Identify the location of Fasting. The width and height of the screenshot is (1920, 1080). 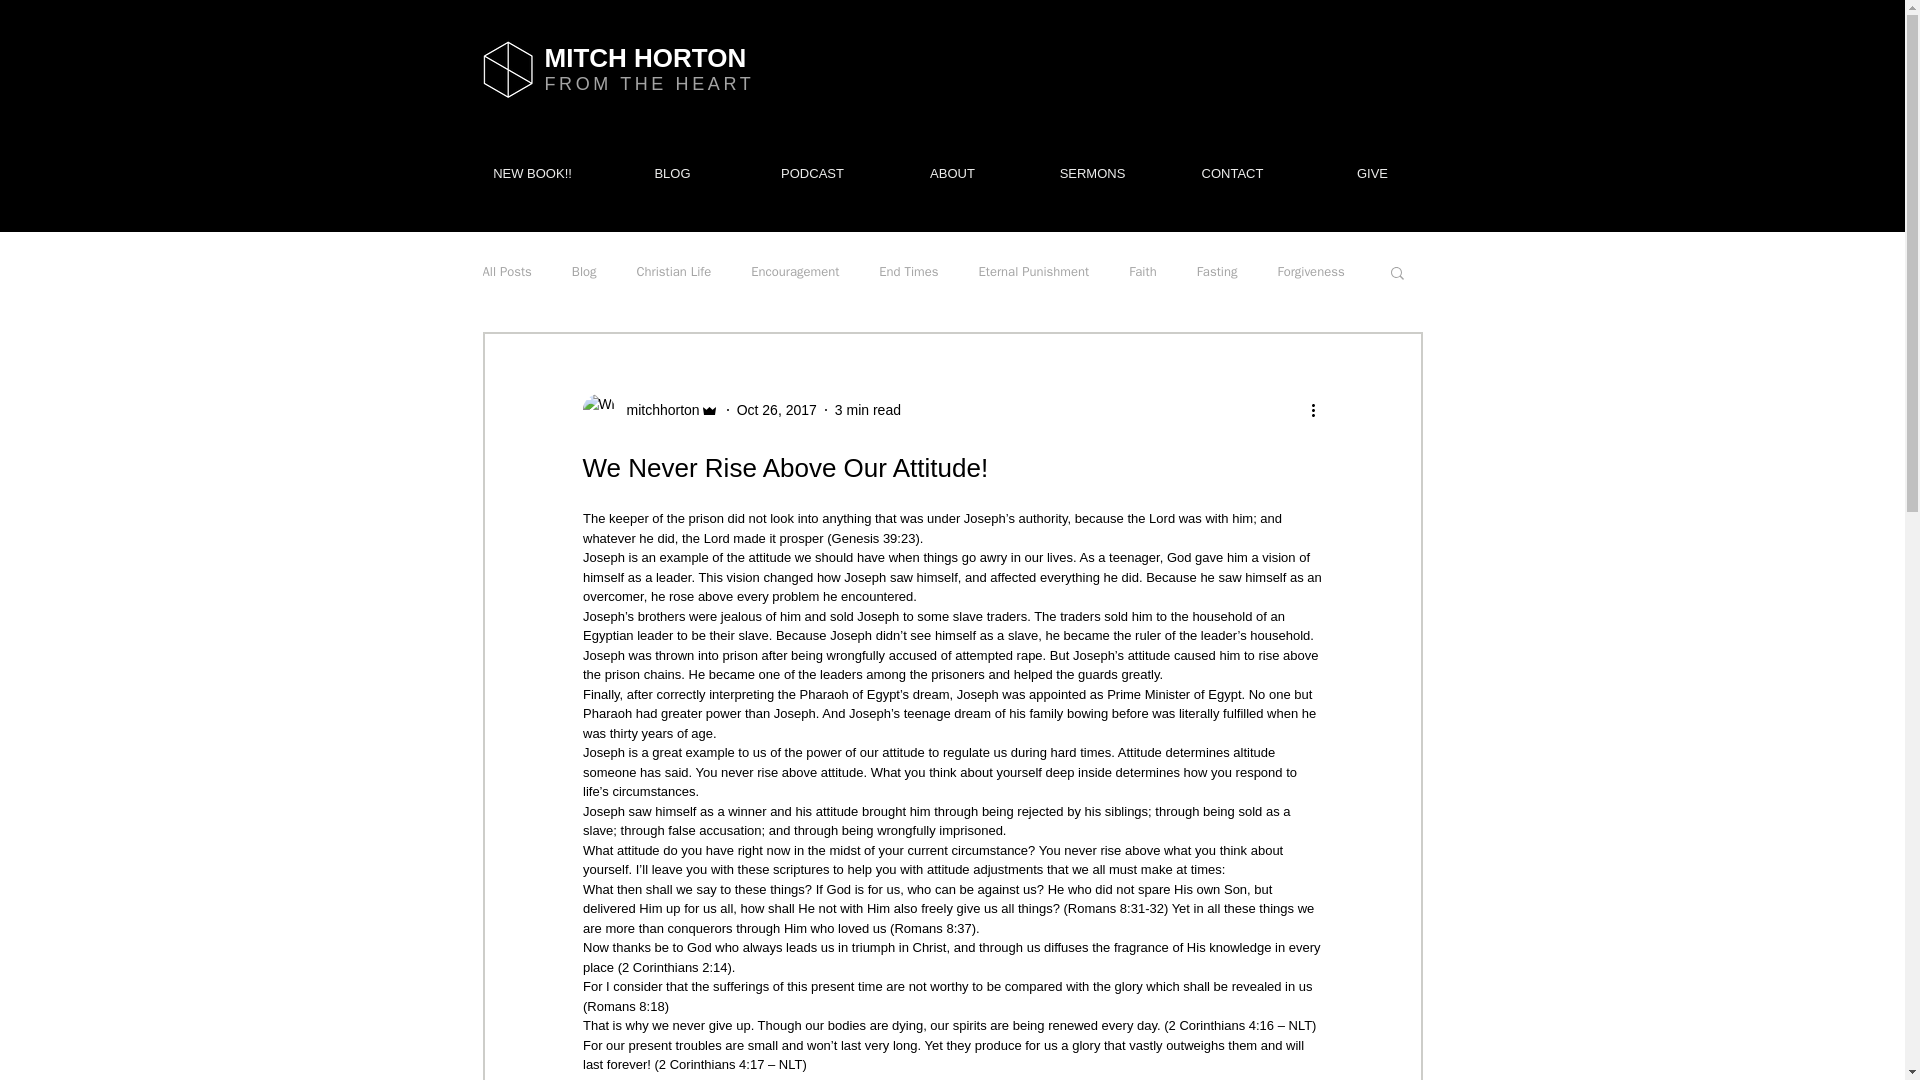
(1217, 272).